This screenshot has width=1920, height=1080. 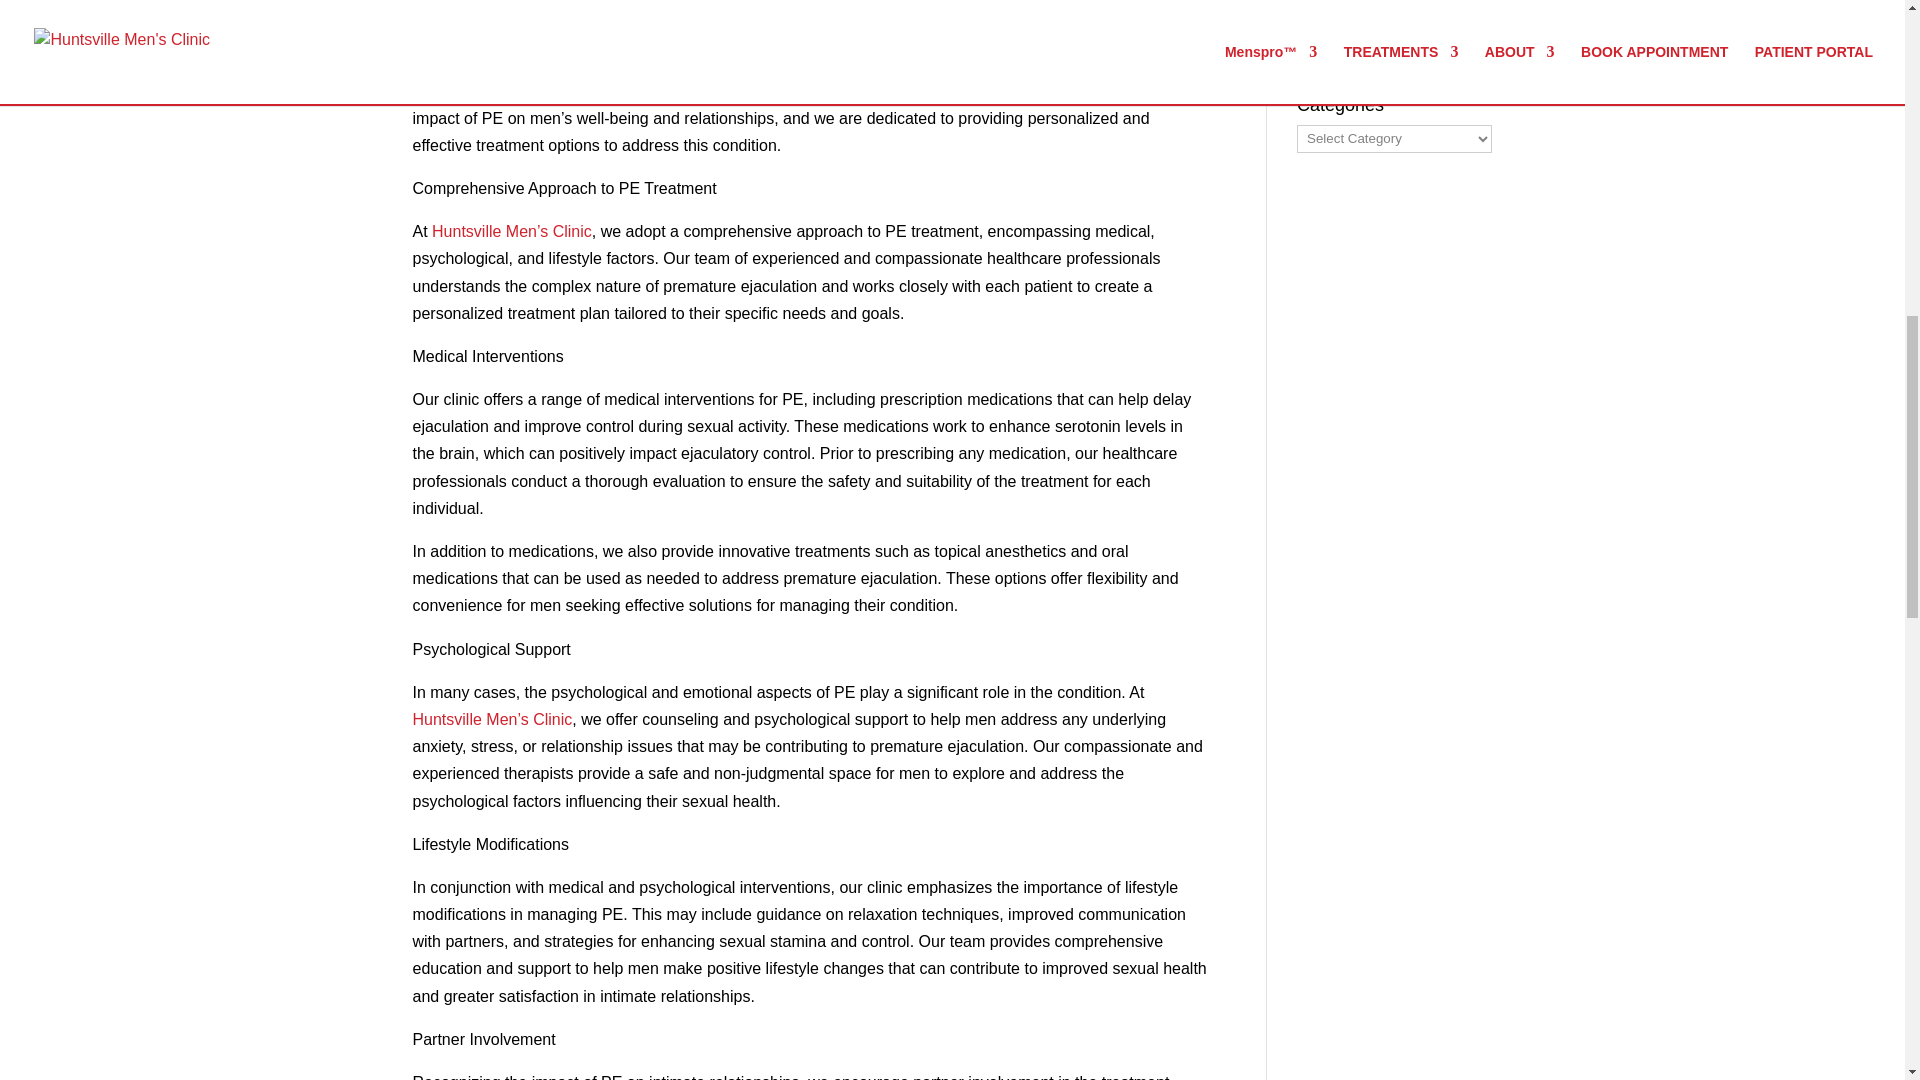 What do you see at coordinates (512, 230) in the screenshot?
I see `Home Page` at bounding box center [512, 230].